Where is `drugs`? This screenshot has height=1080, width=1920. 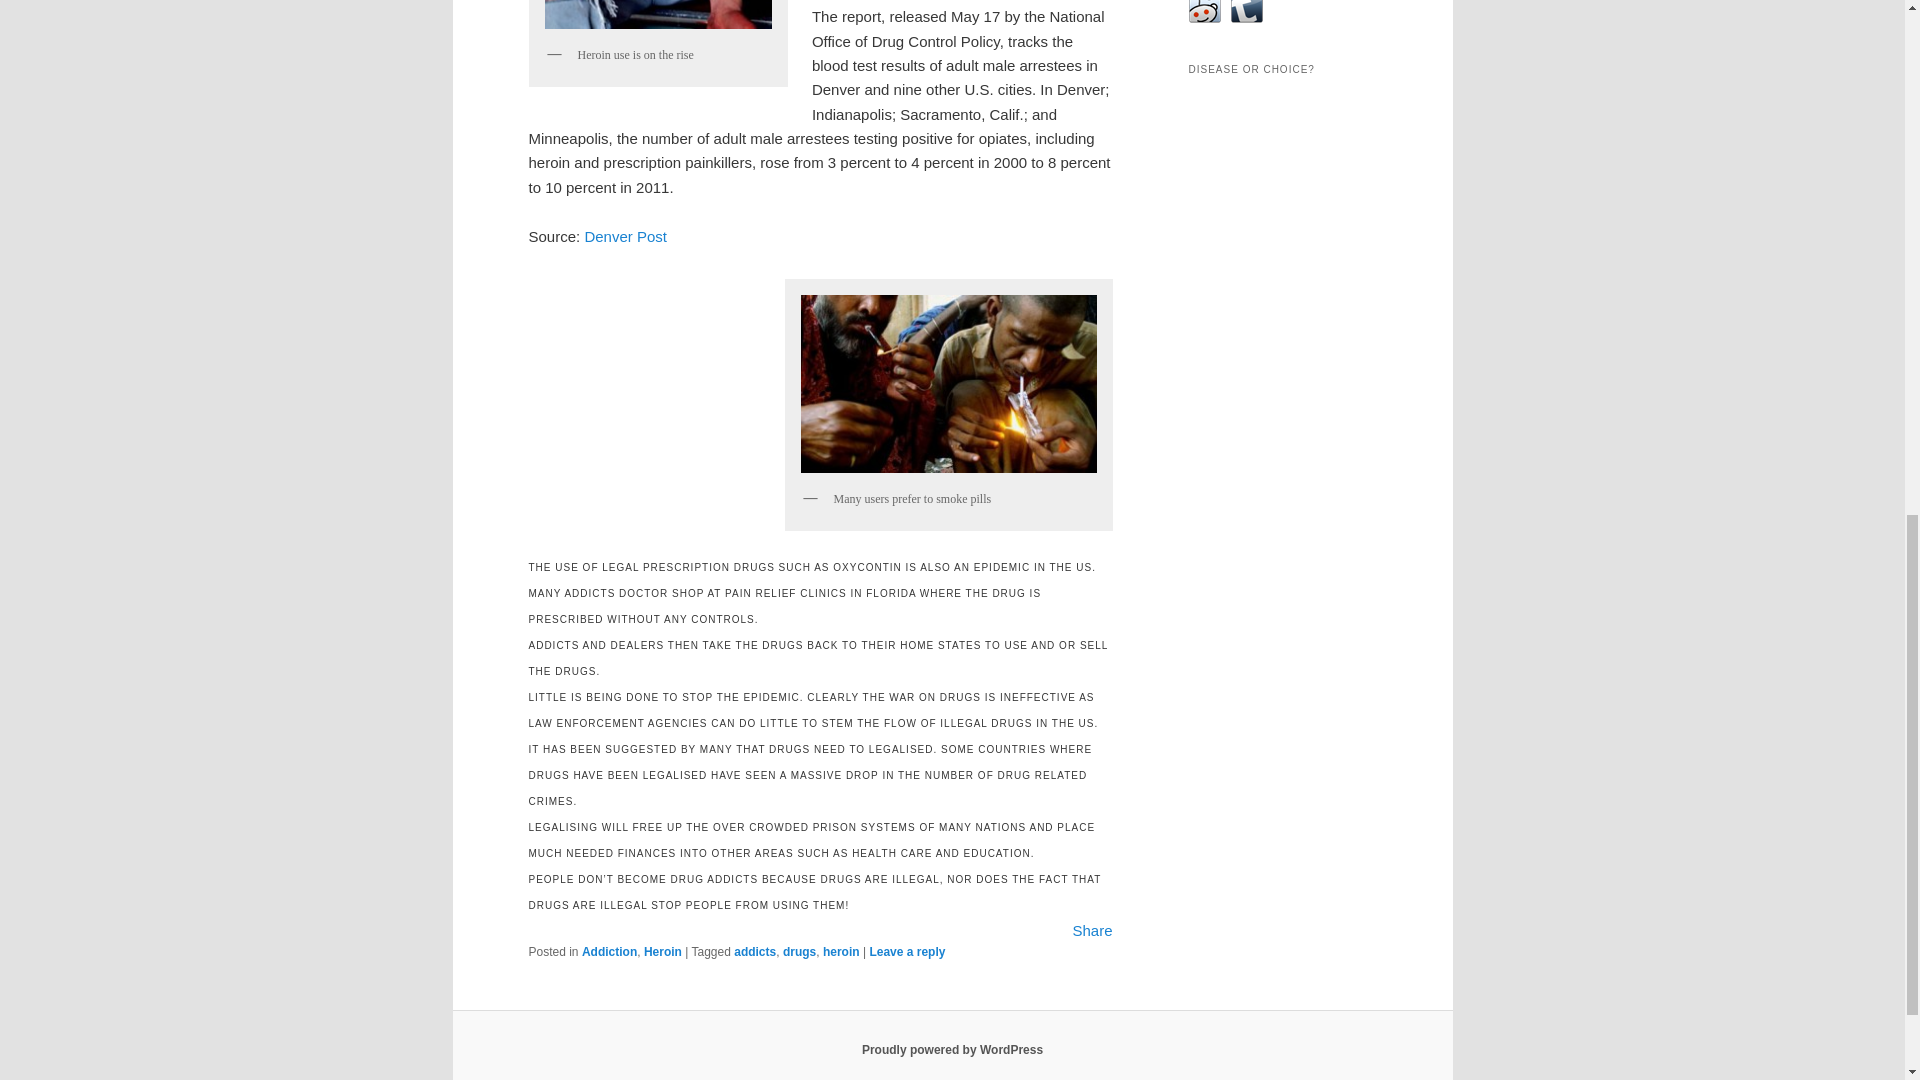 drugs is located at coordinates (800, 952).